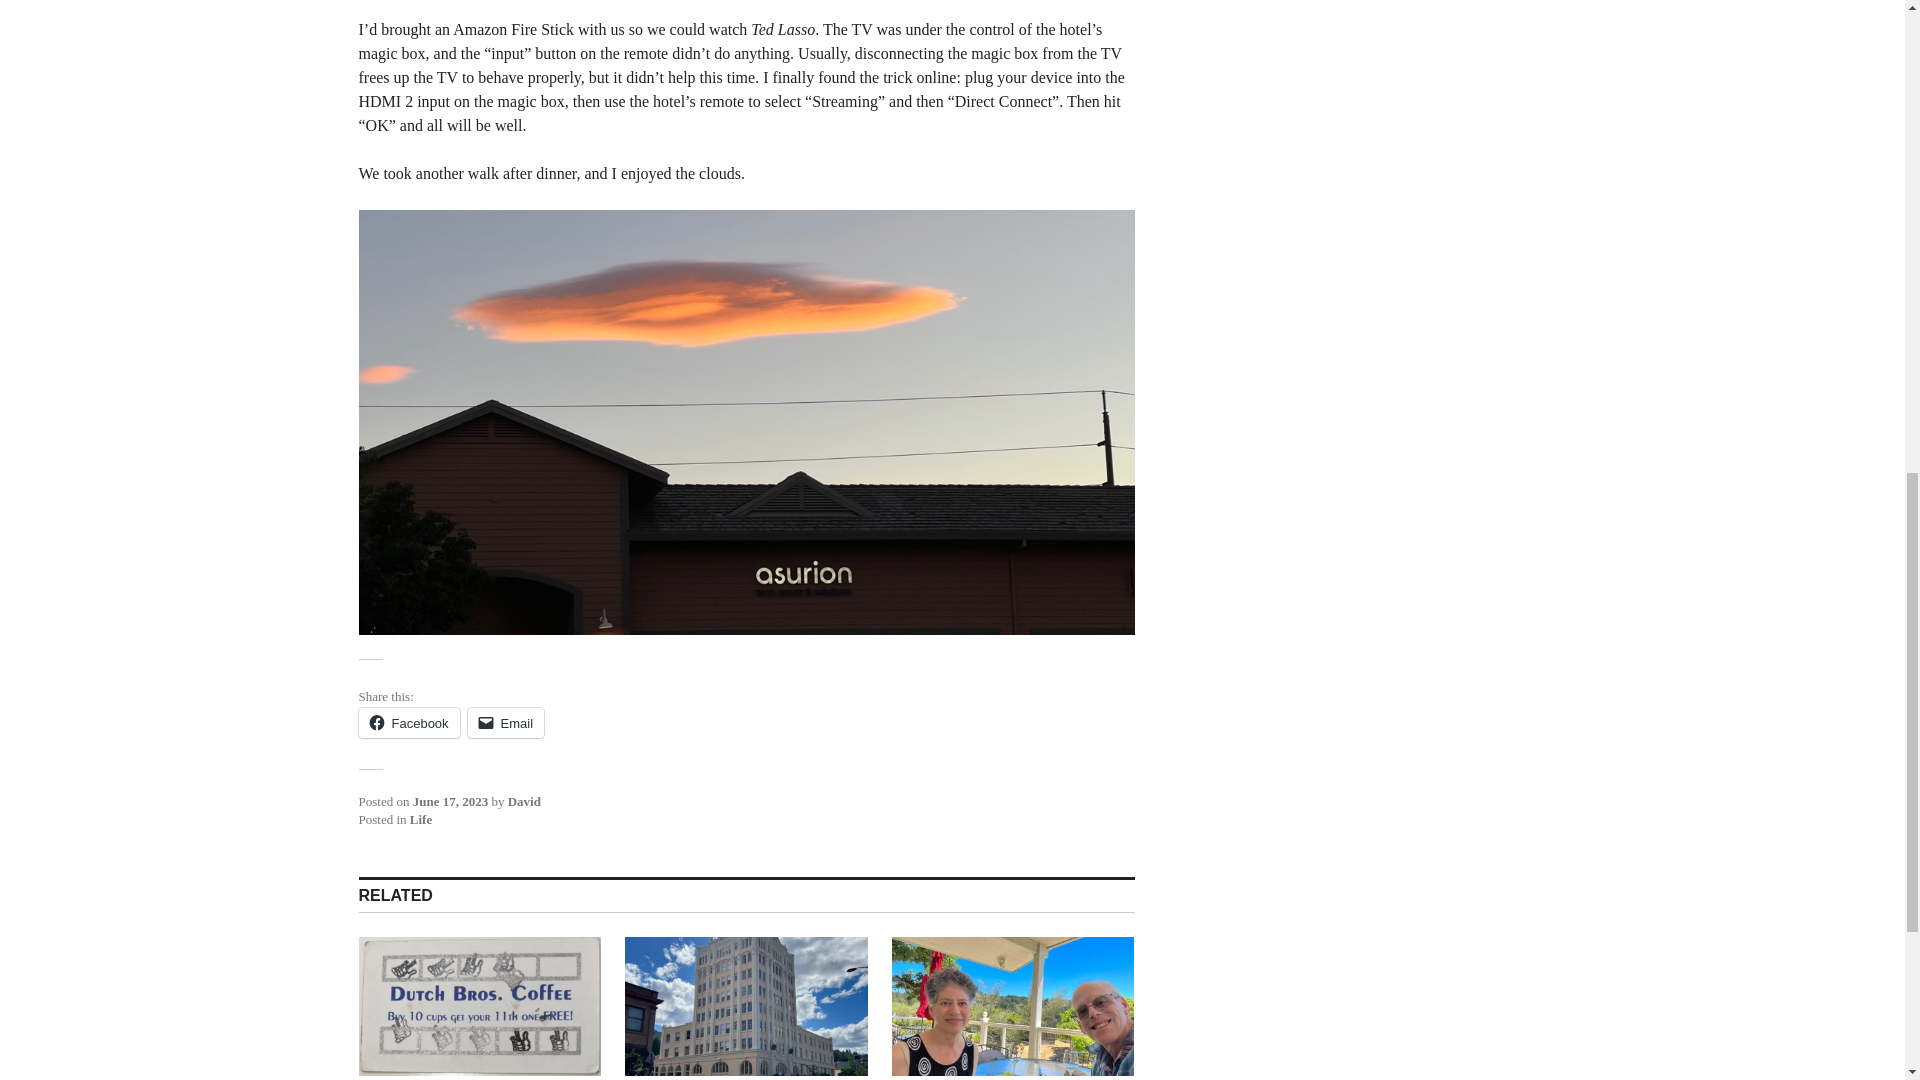  Describe the element at coordinates (408, 722) in the screenshot. I see `Facebook` at that location.